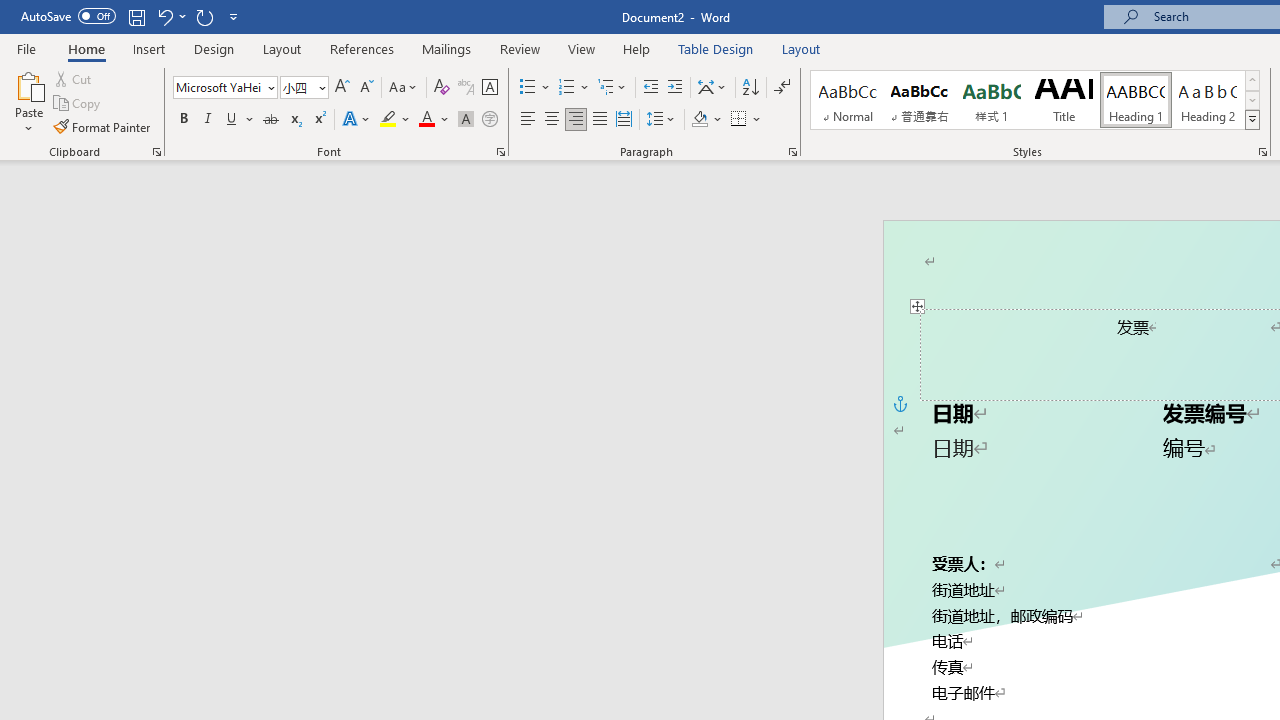 The image size is (1280, 720). What do you see at coordinates (294, 120) in the screenshot?
I see `Subscript` at bounding box center [294, 120].